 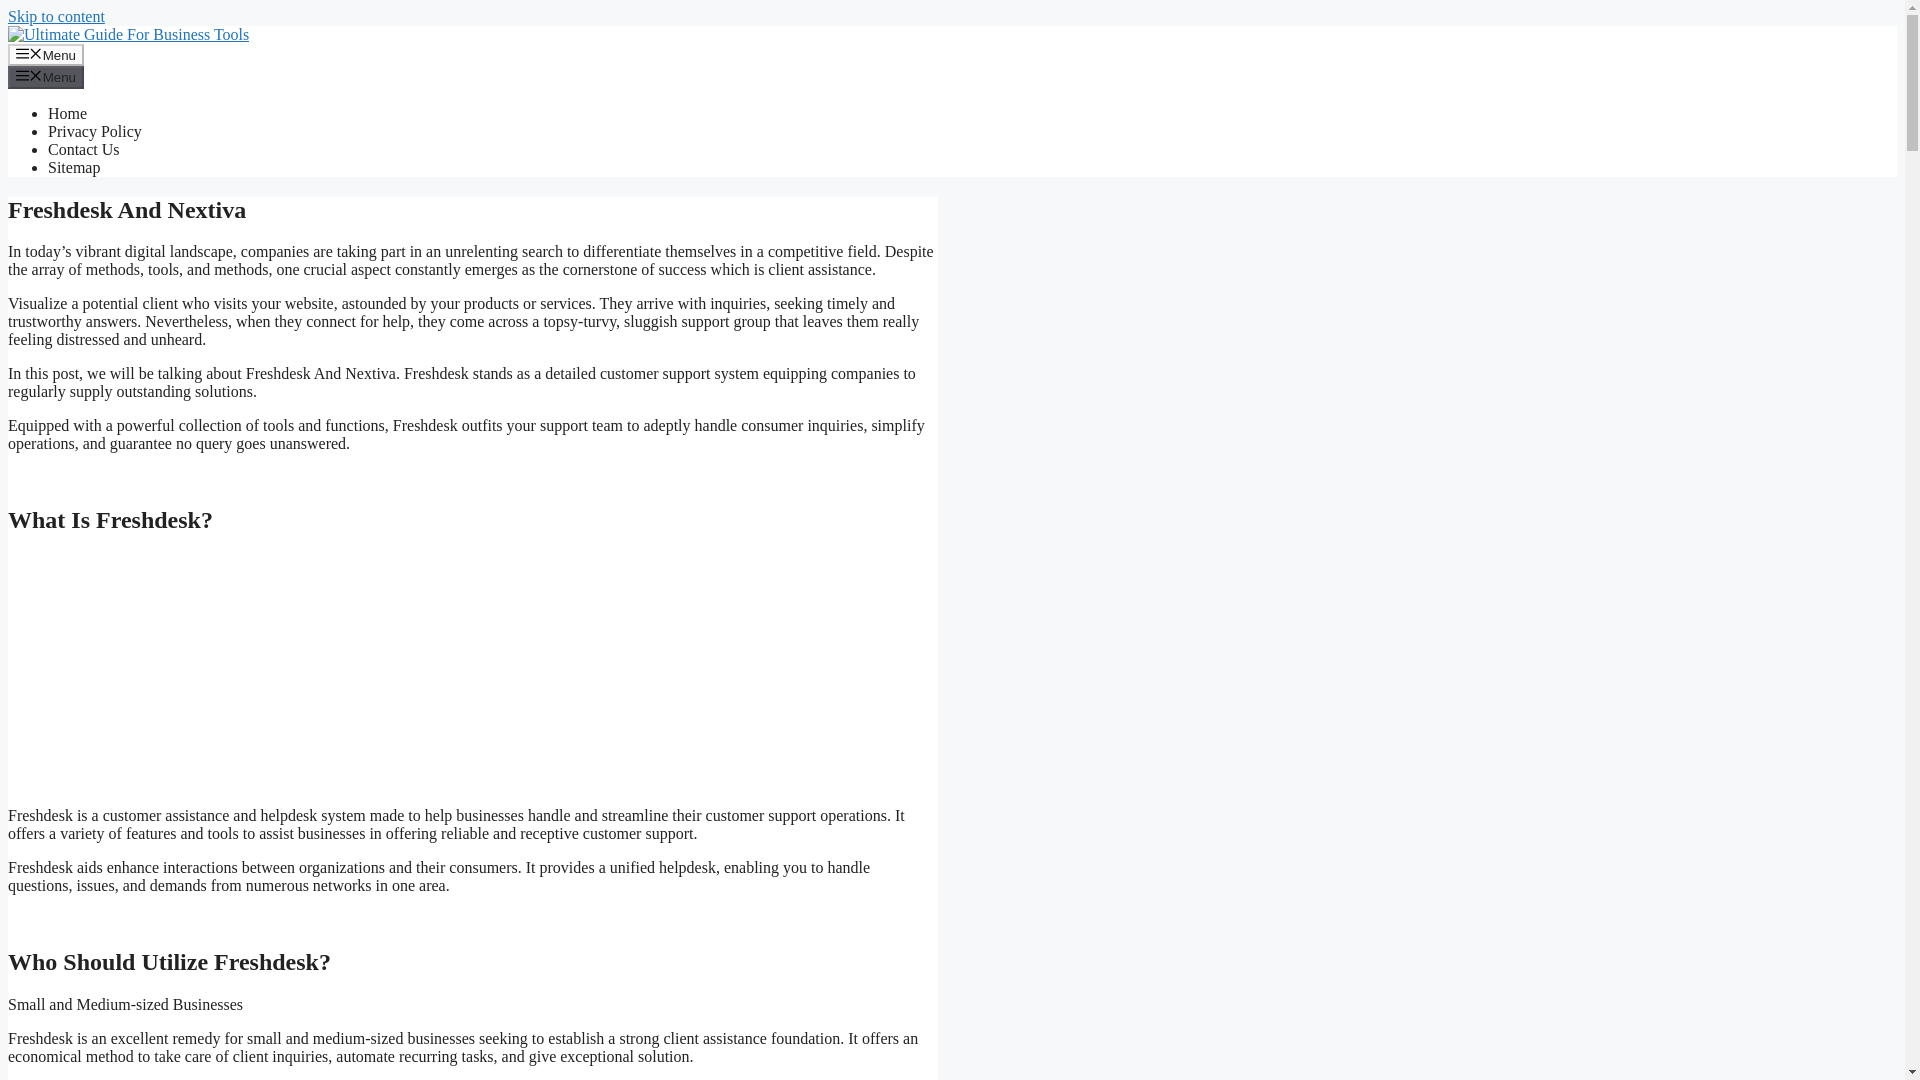 What do you see at coordinates (67, 113) in the screenshot?
I see `Home` at bounding box center [67, 113].